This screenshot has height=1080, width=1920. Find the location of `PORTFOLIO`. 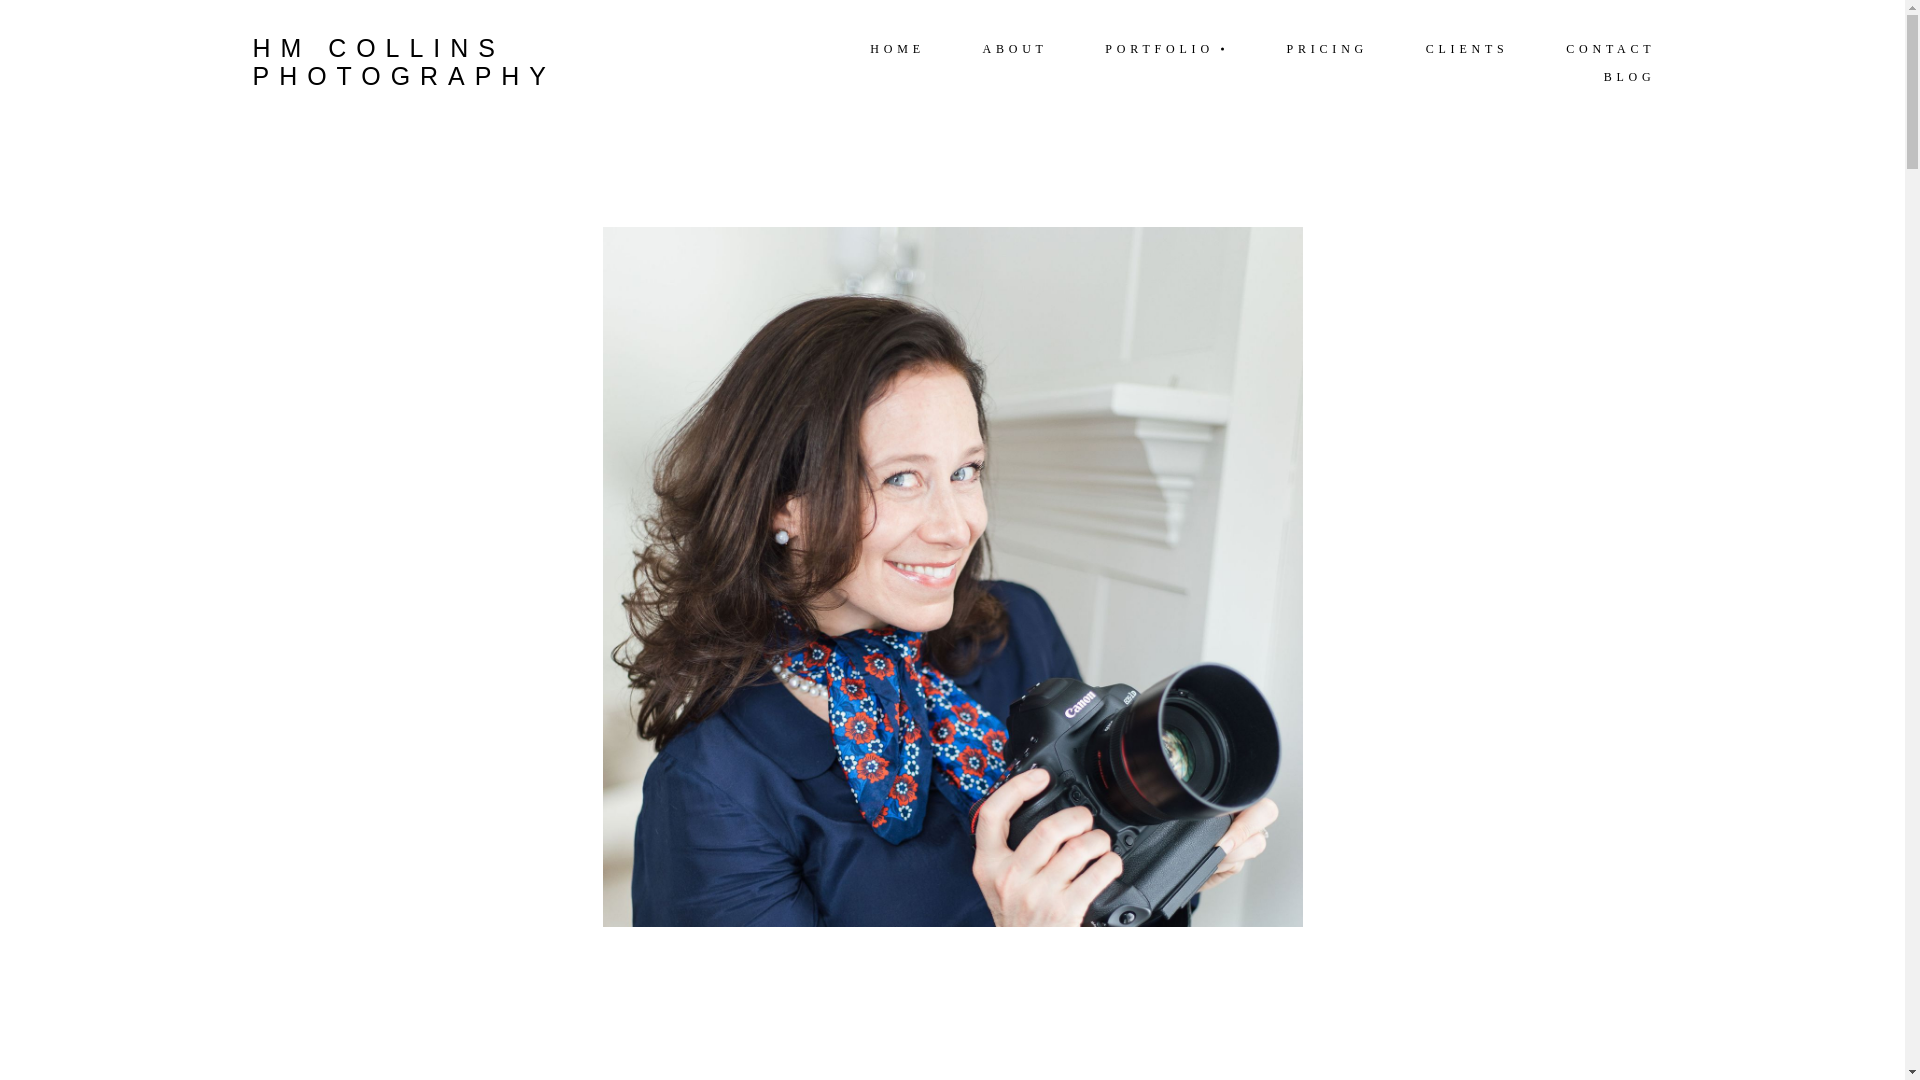

PORTFOLIO is located at coordinates (1167, 48).